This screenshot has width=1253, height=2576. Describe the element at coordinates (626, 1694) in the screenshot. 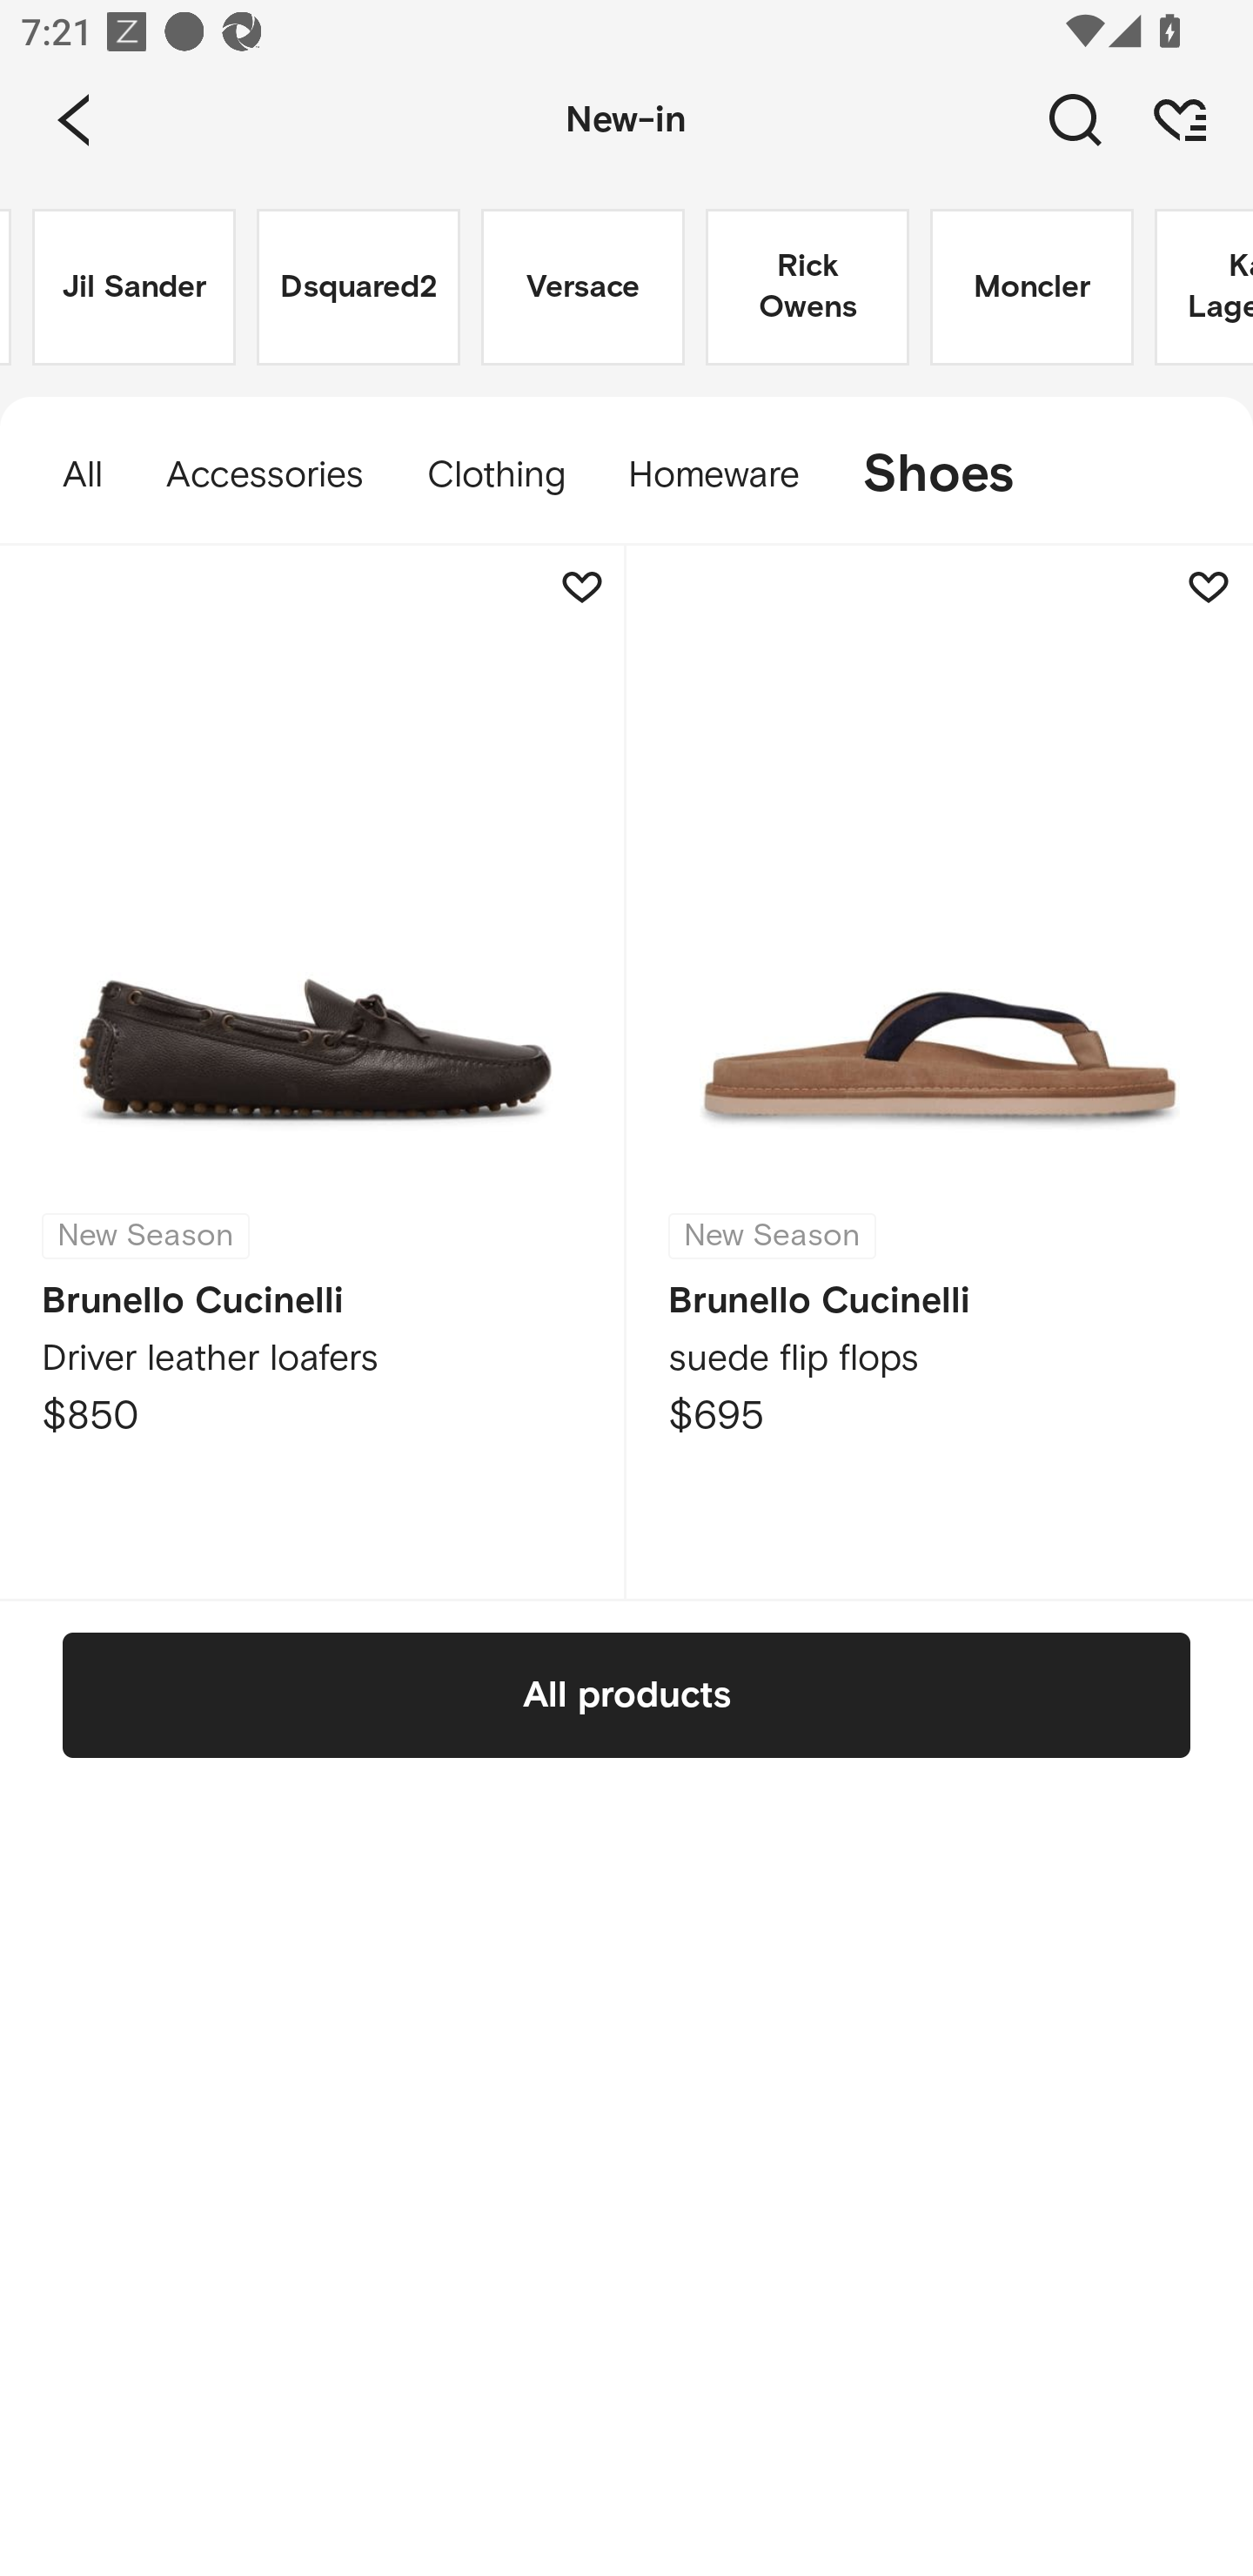

I see `All products` at that location.